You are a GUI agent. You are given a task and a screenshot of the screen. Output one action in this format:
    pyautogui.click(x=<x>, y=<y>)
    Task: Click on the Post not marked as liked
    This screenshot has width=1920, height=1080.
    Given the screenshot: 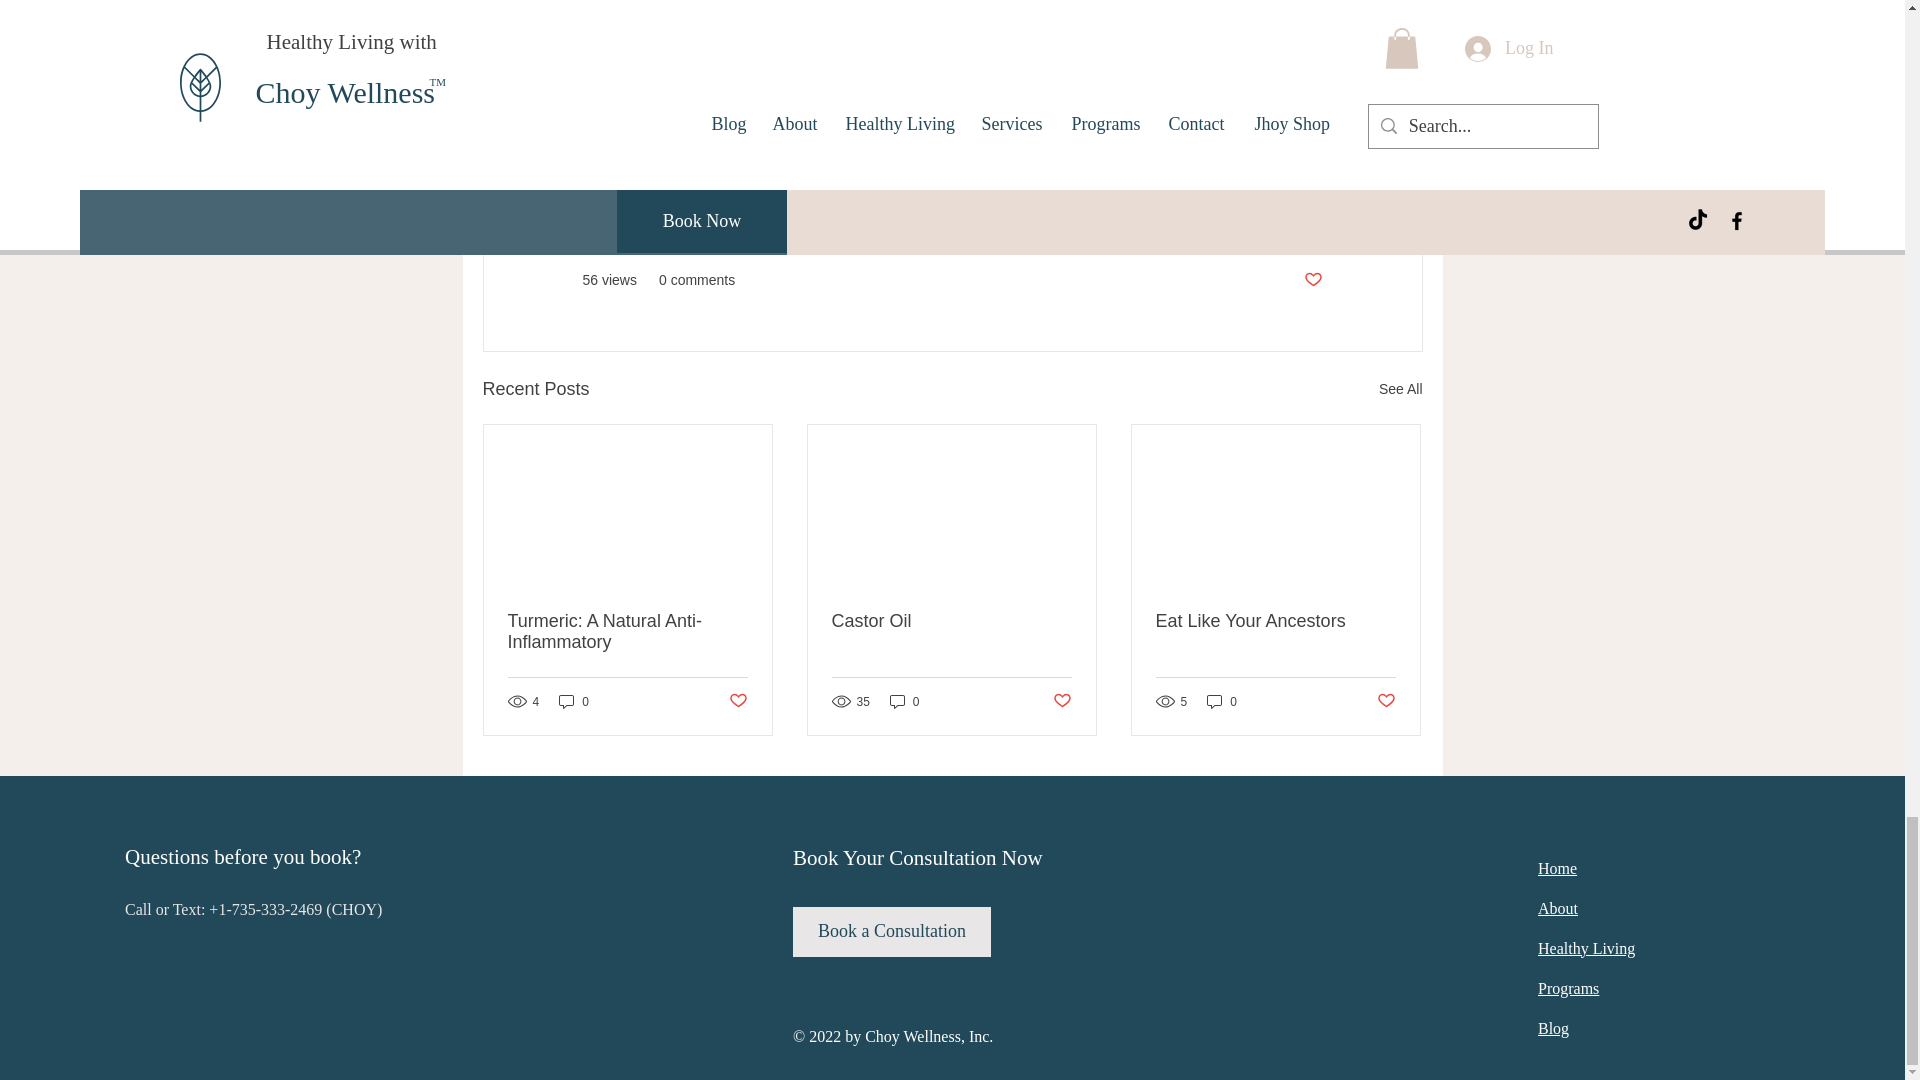 What is the action you would take?
    pyautogui.click(x=1312, y=280)
    